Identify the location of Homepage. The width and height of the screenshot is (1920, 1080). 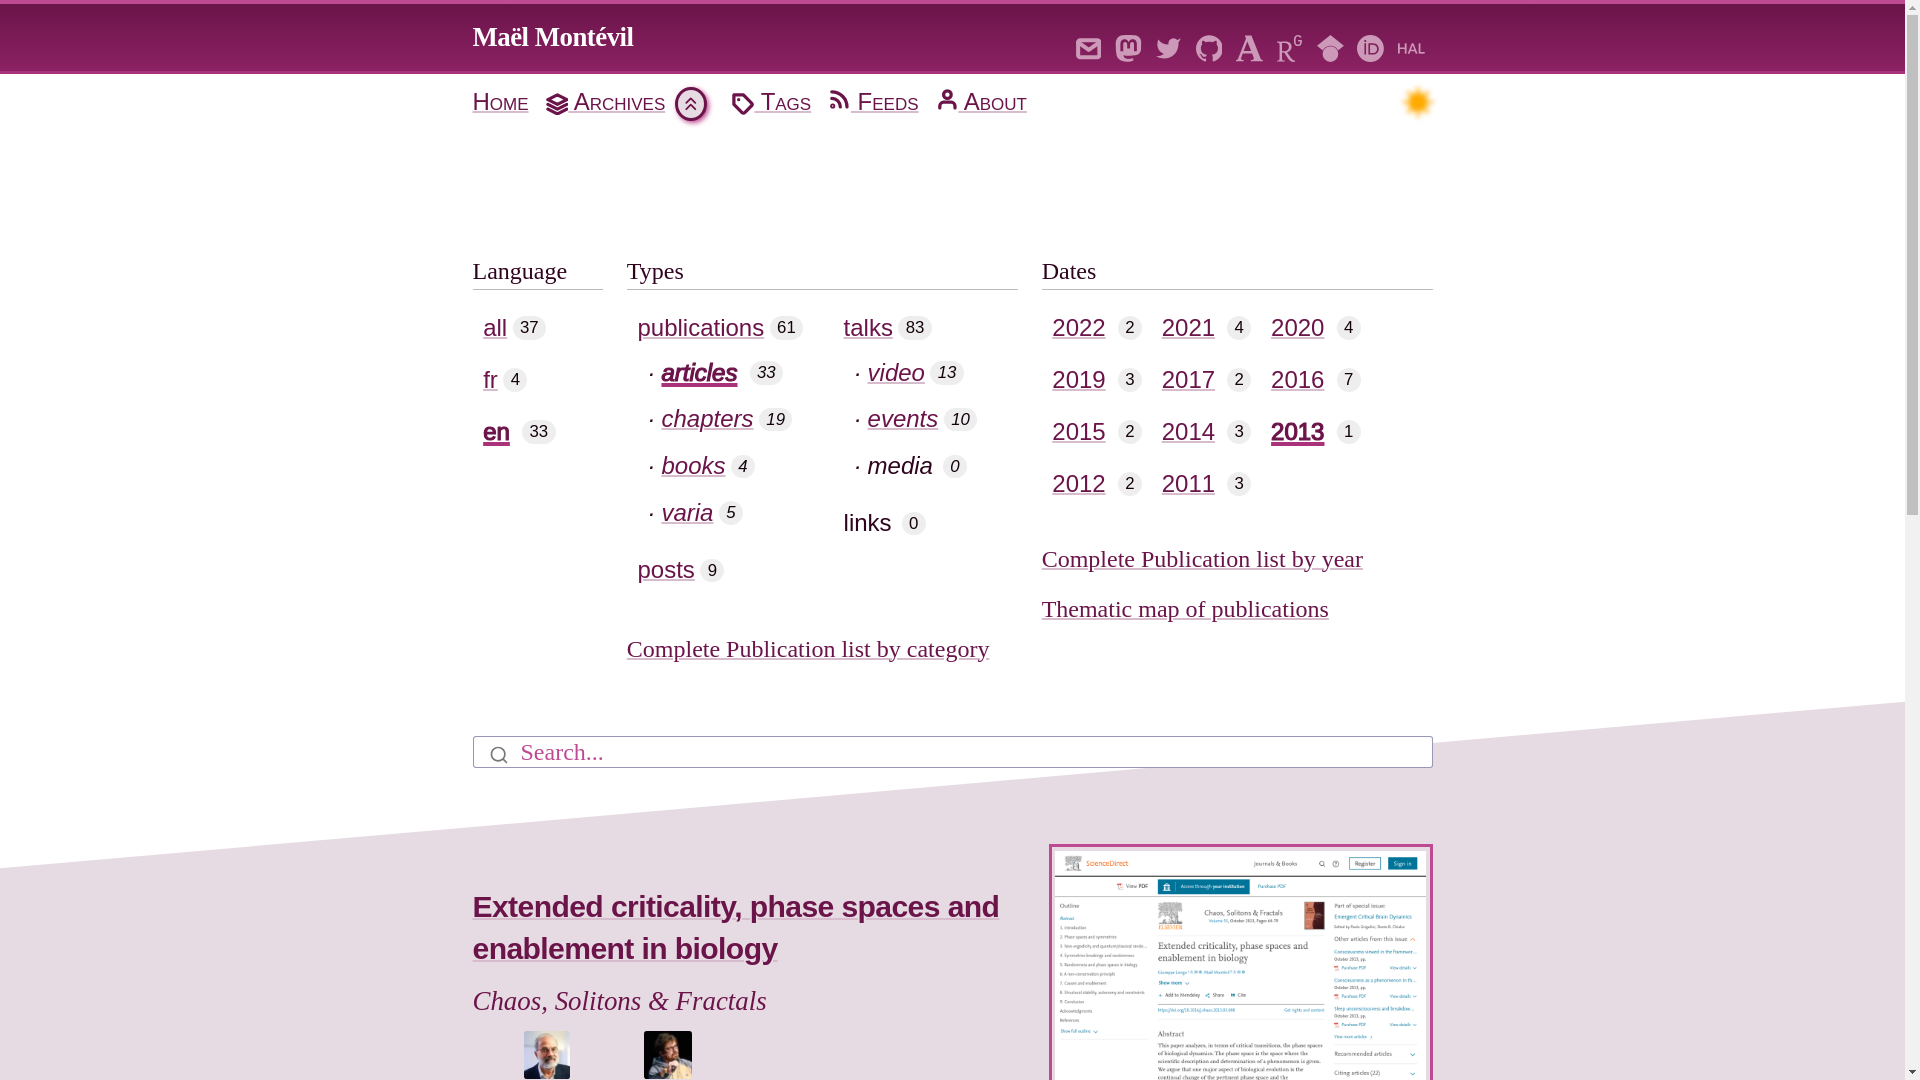
(552, 36).